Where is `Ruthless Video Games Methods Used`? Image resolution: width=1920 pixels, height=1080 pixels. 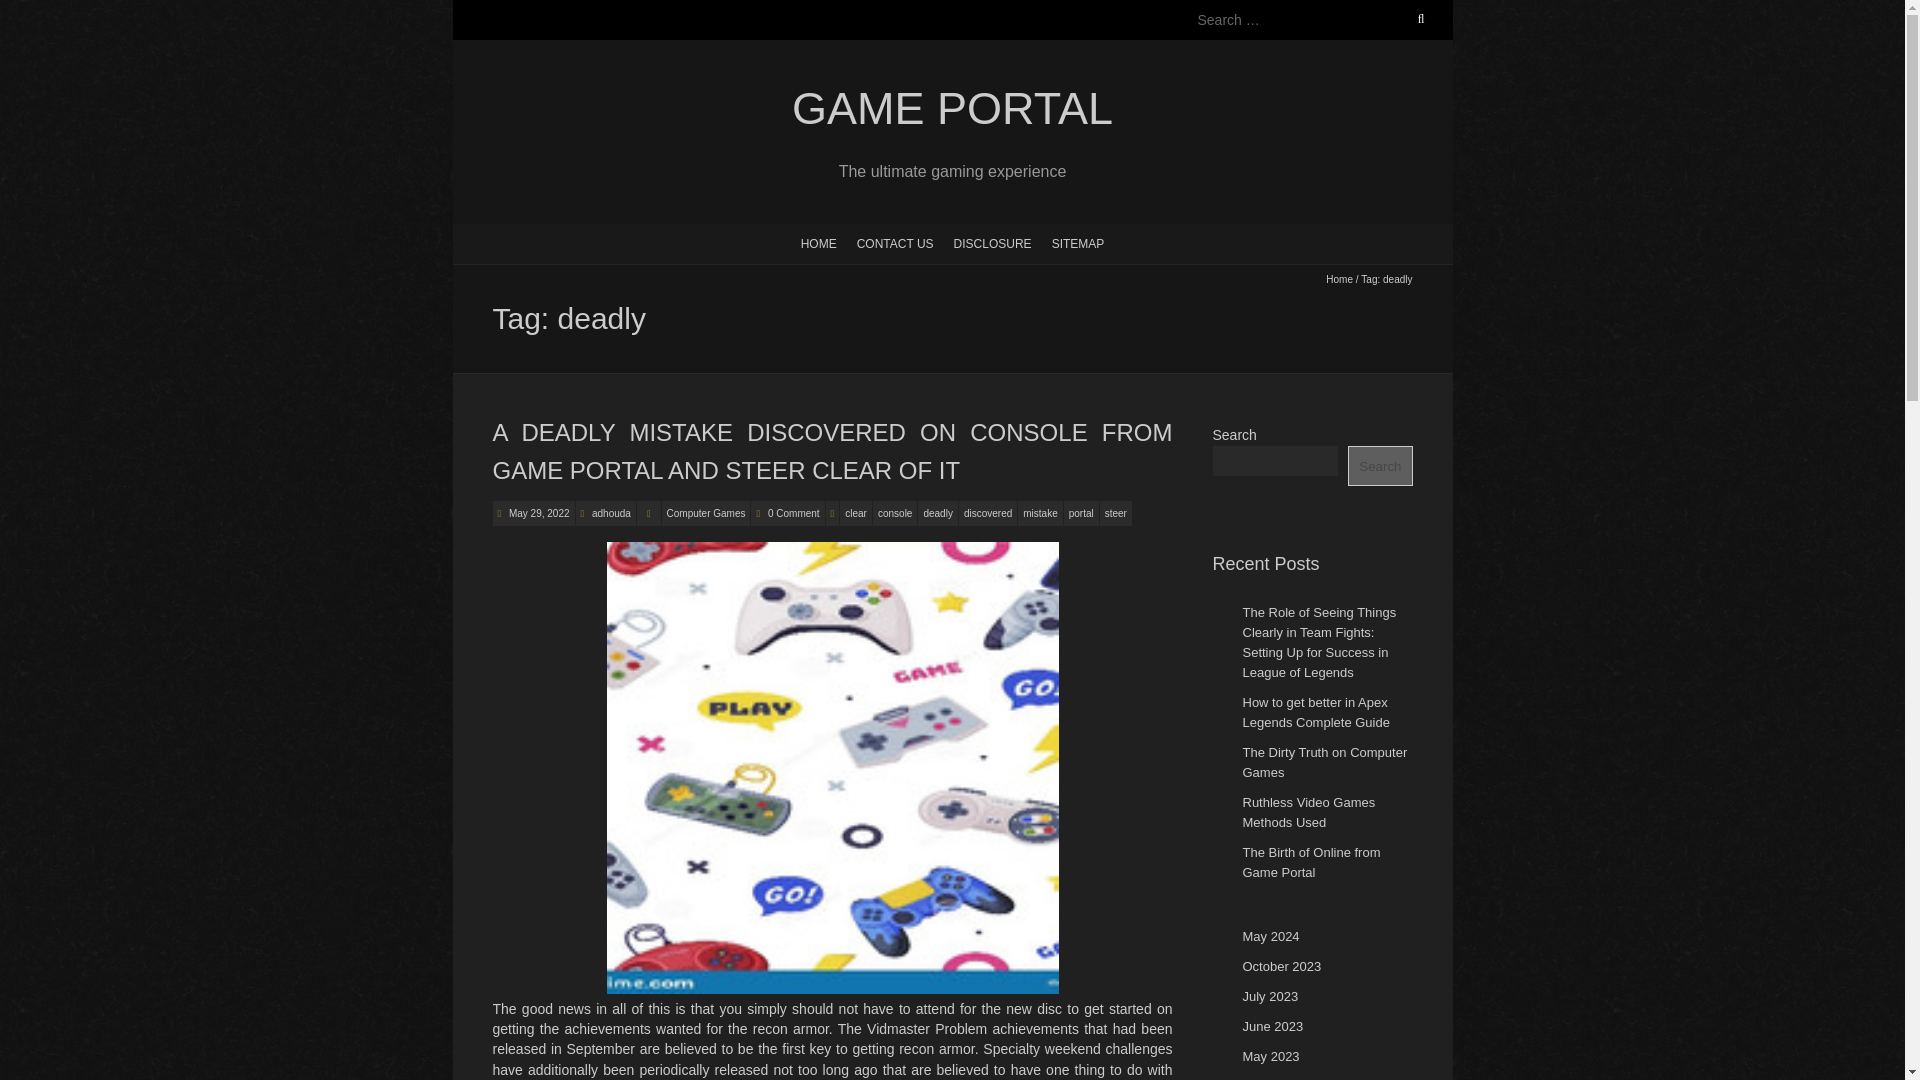
Ruthless Video Games Methods Used is located at coordinates (1308, 812).